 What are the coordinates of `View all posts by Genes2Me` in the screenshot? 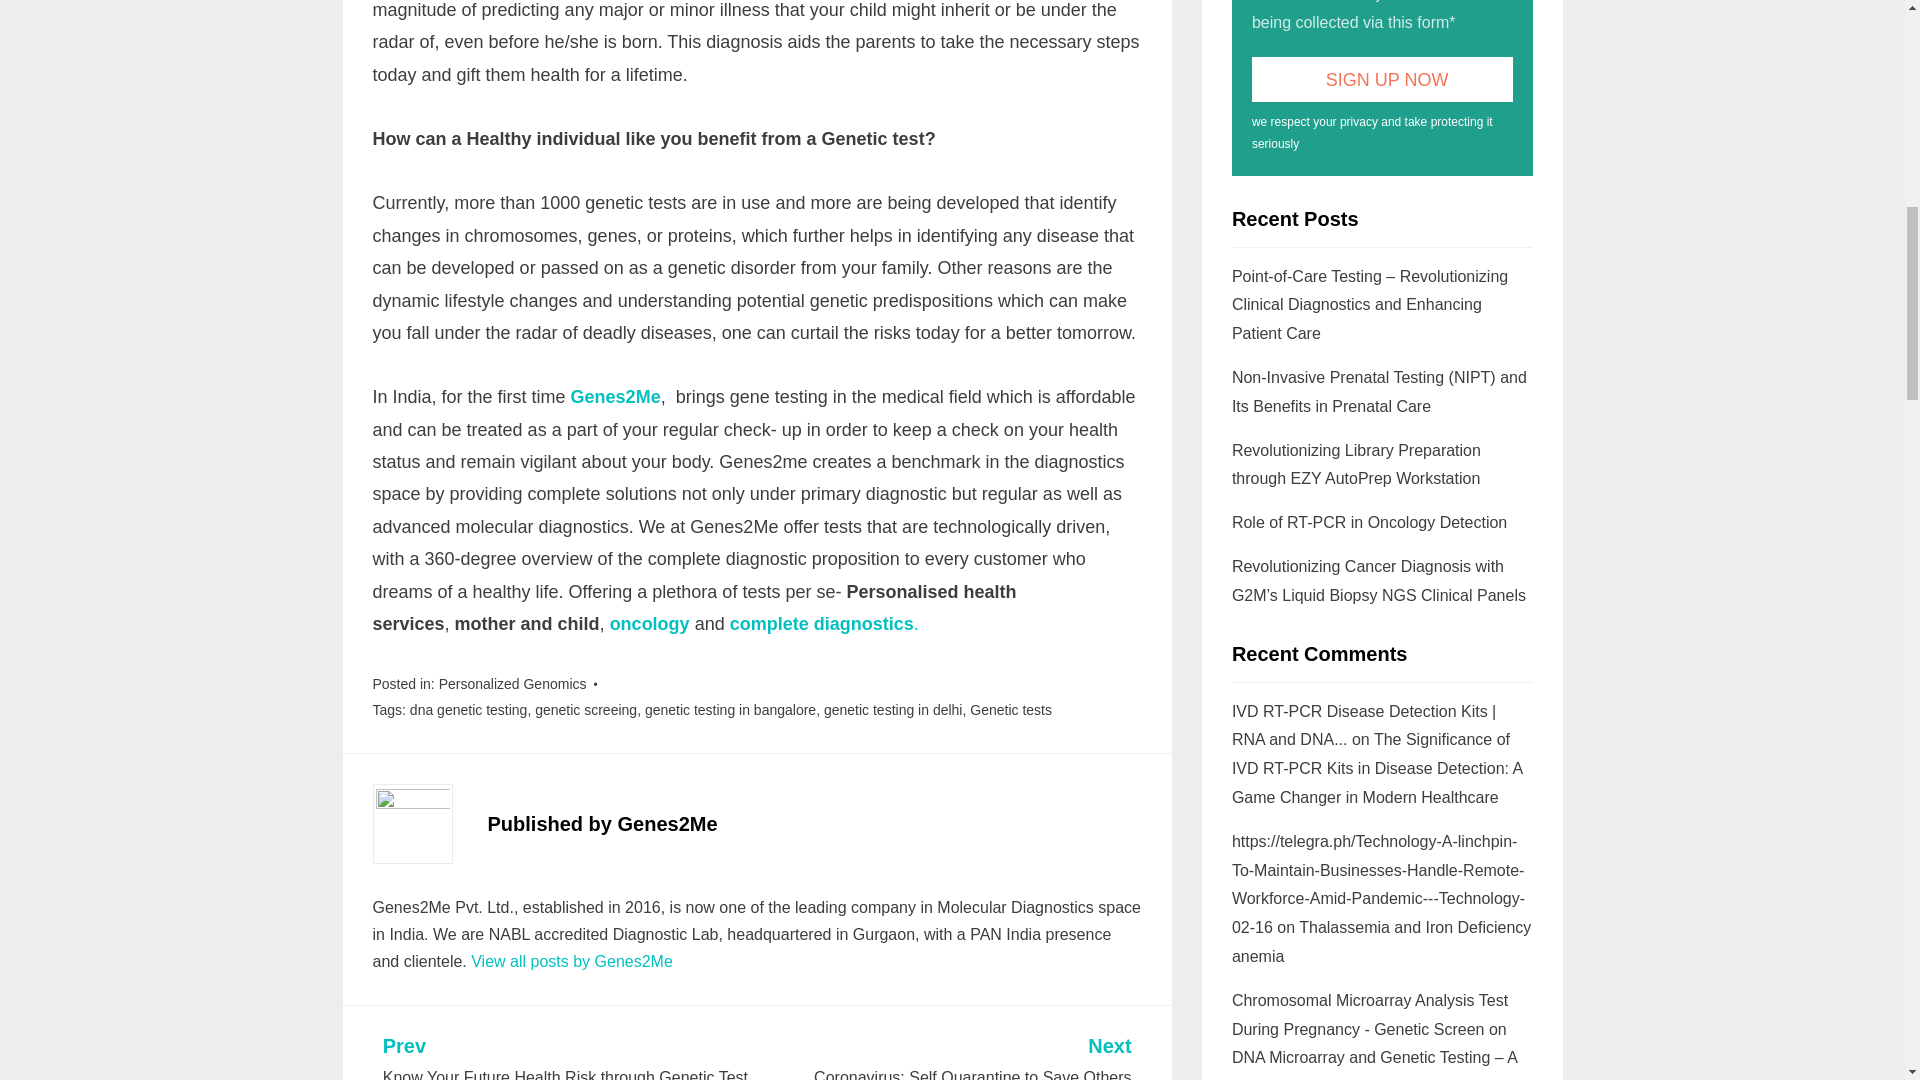 It's located at (572, 960).